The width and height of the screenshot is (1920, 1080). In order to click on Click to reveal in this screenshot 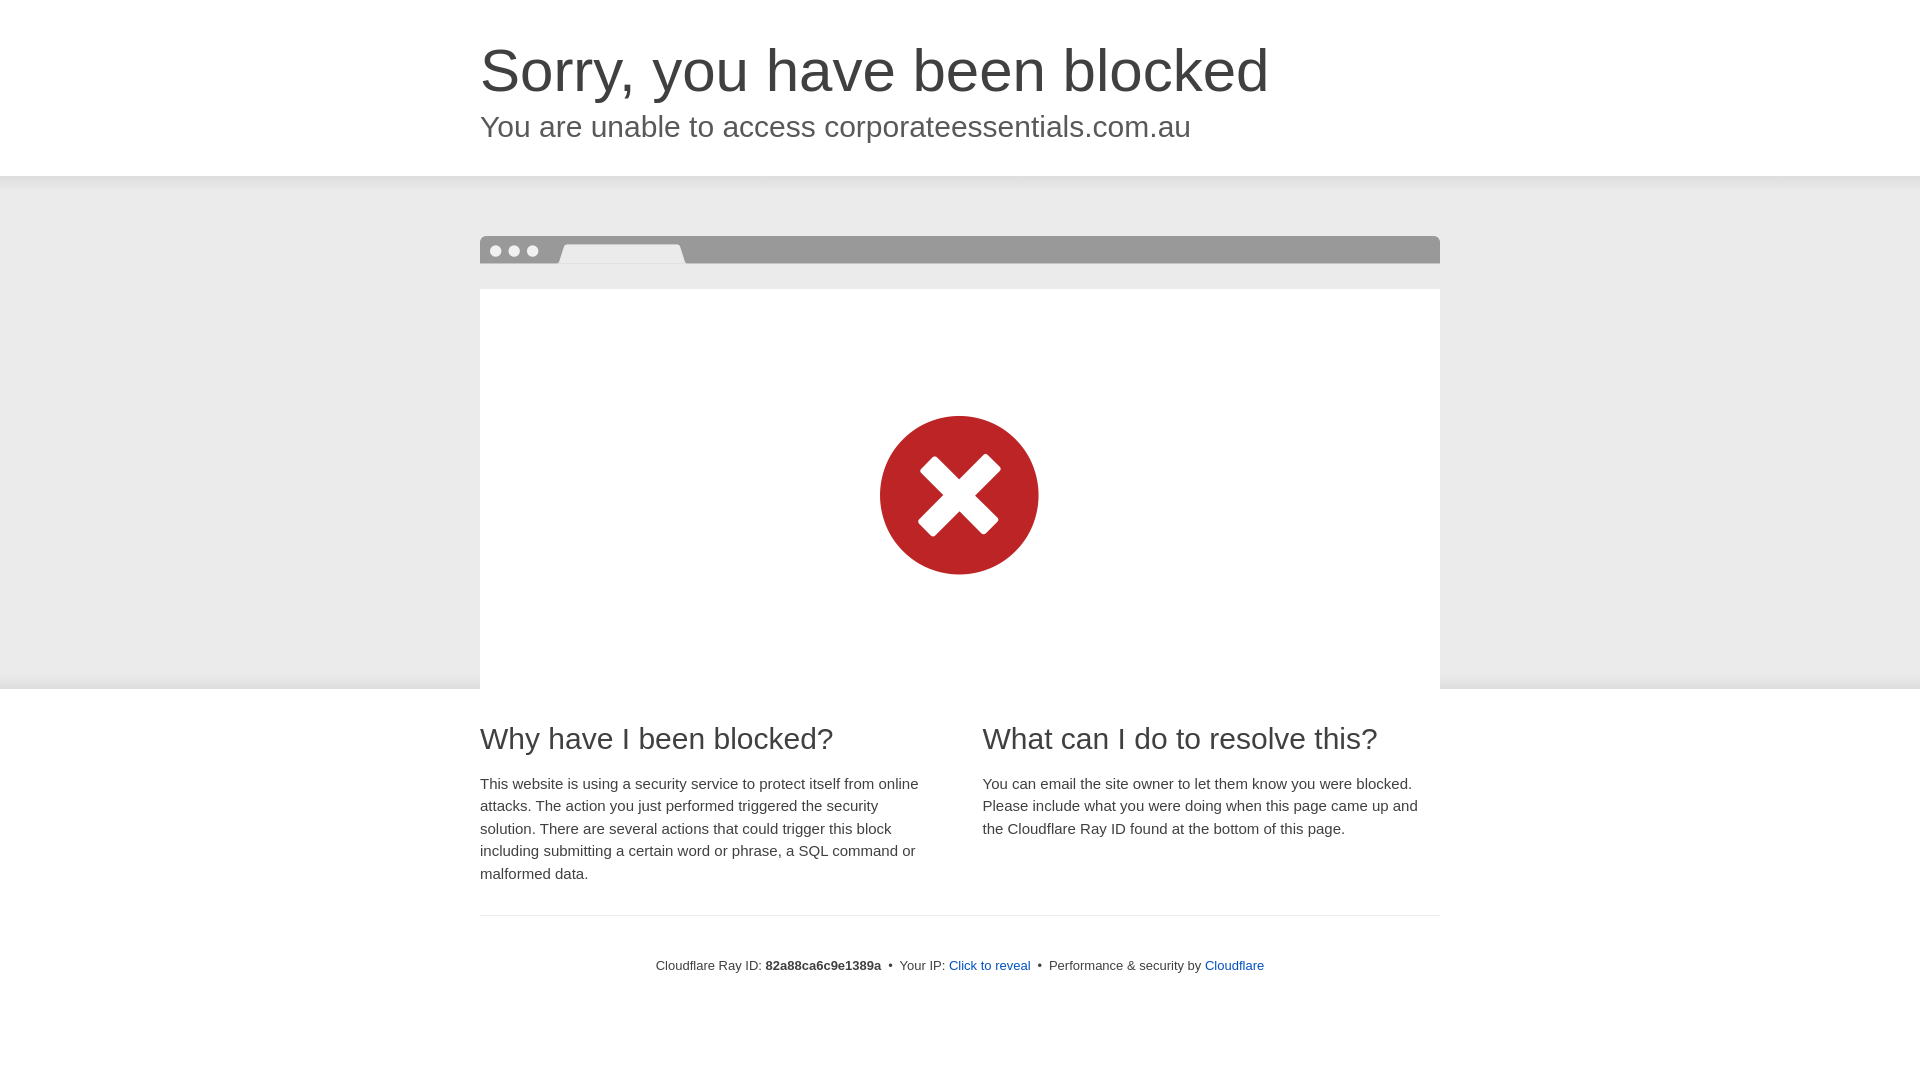, I will do `click(990, 966)`.